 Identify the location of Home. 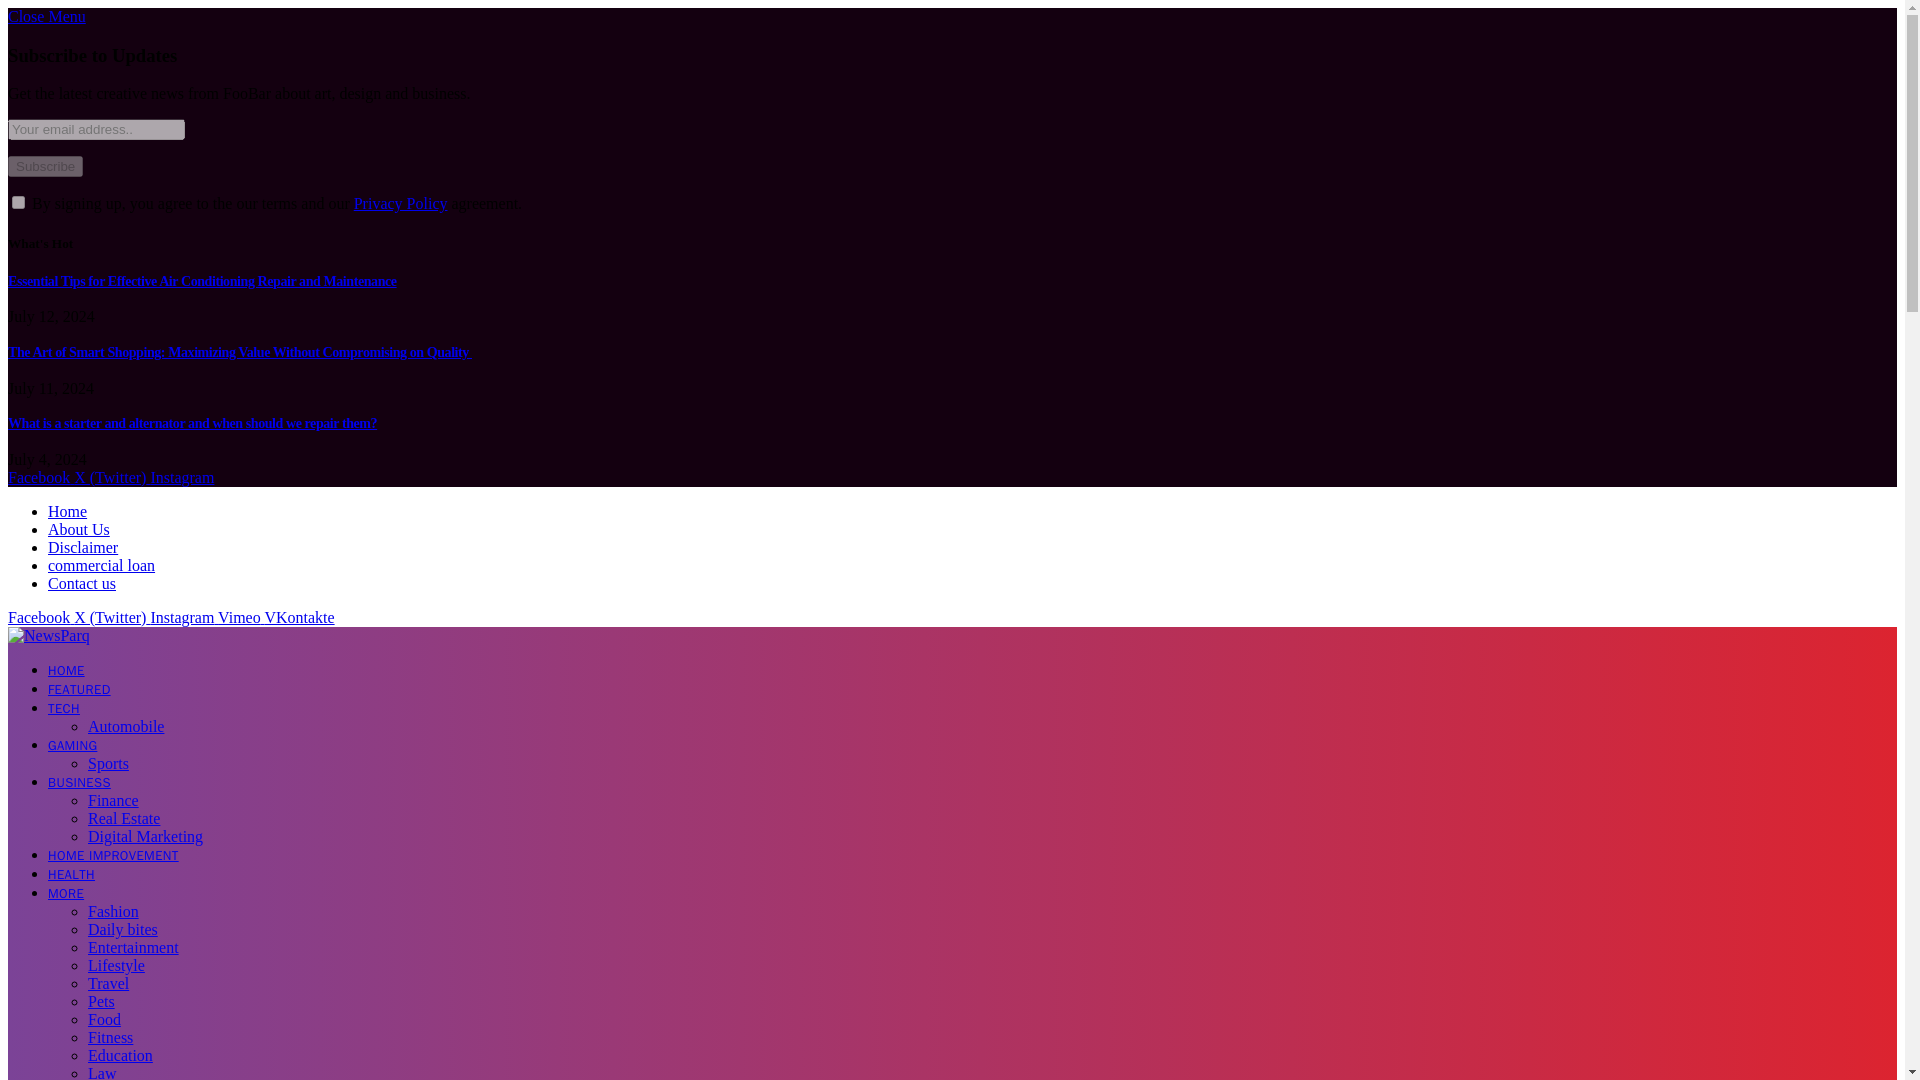
(67, 511).